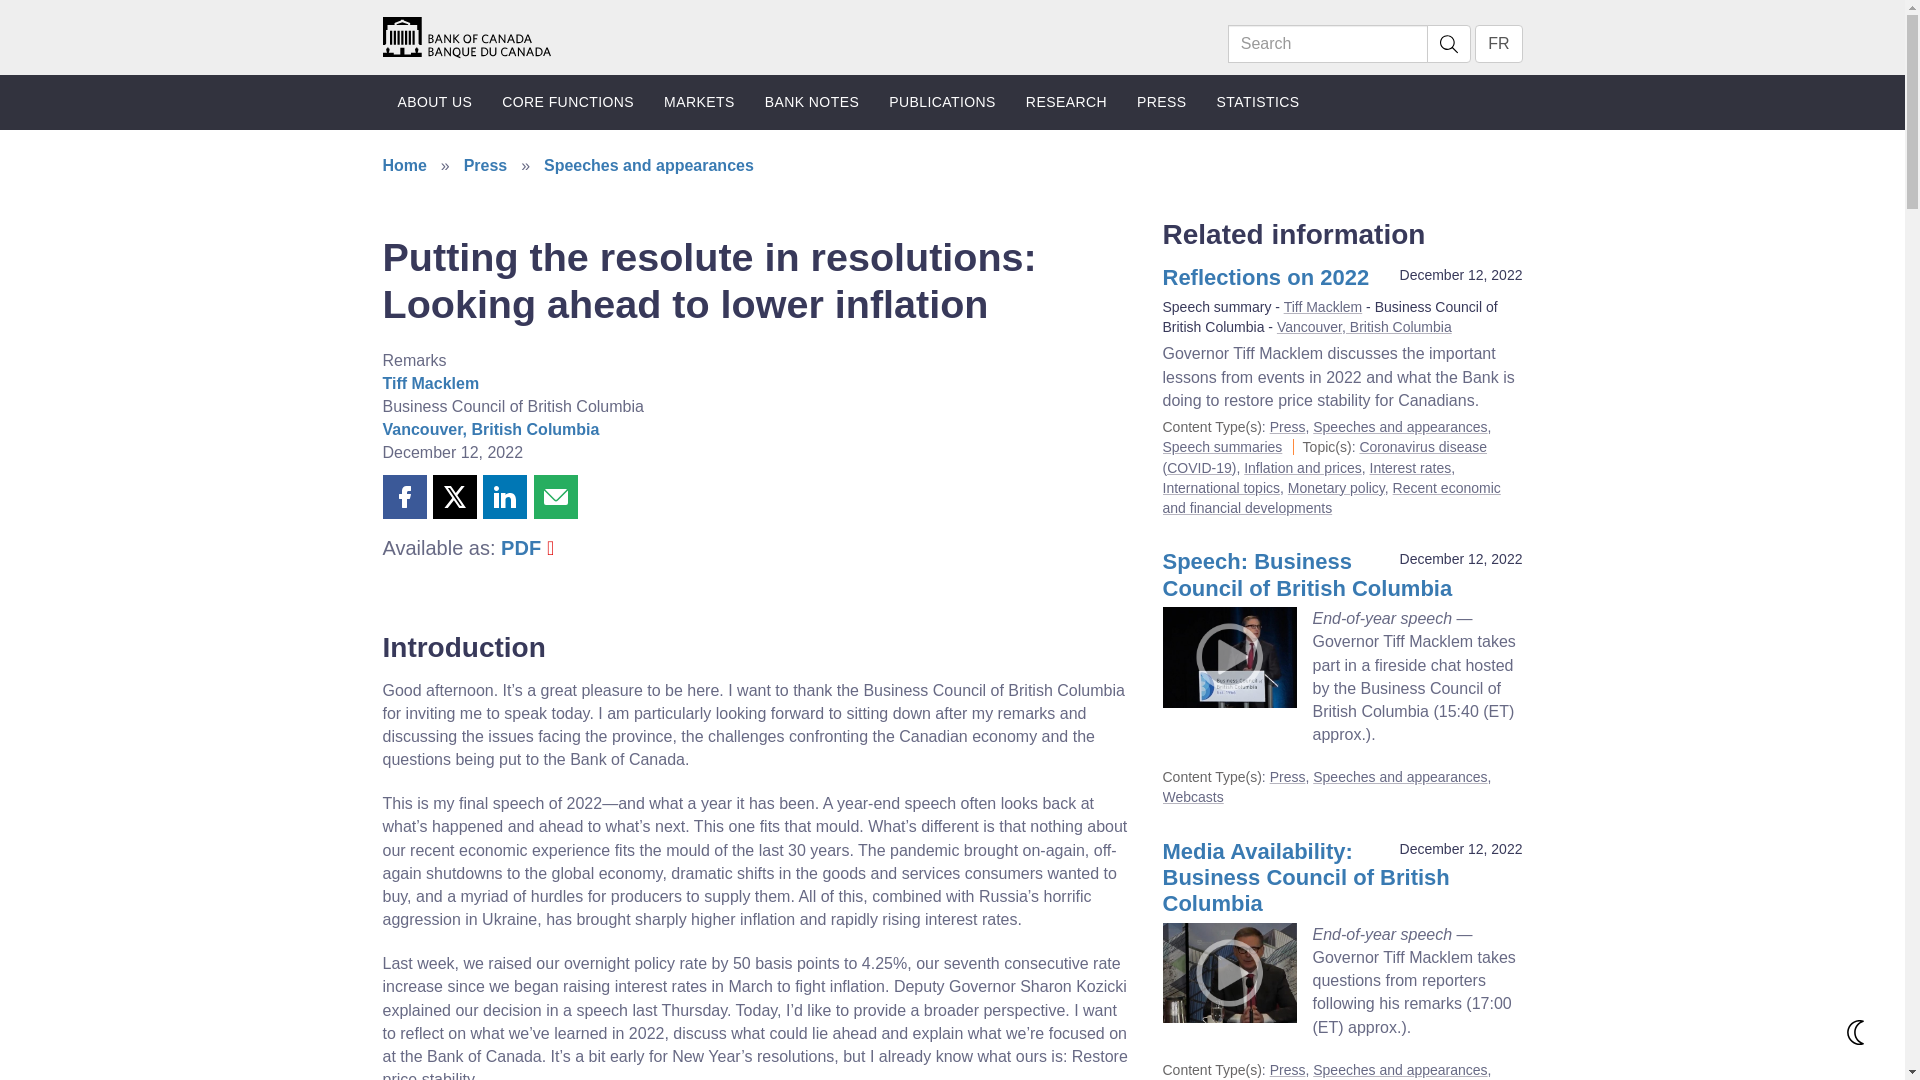 Image resolution: width=1920 pixels, height=1080 pixels. What do you see at coordinates (1328, 43) in the screenshot?
I see `Search` at bounding box center [1328, 43].